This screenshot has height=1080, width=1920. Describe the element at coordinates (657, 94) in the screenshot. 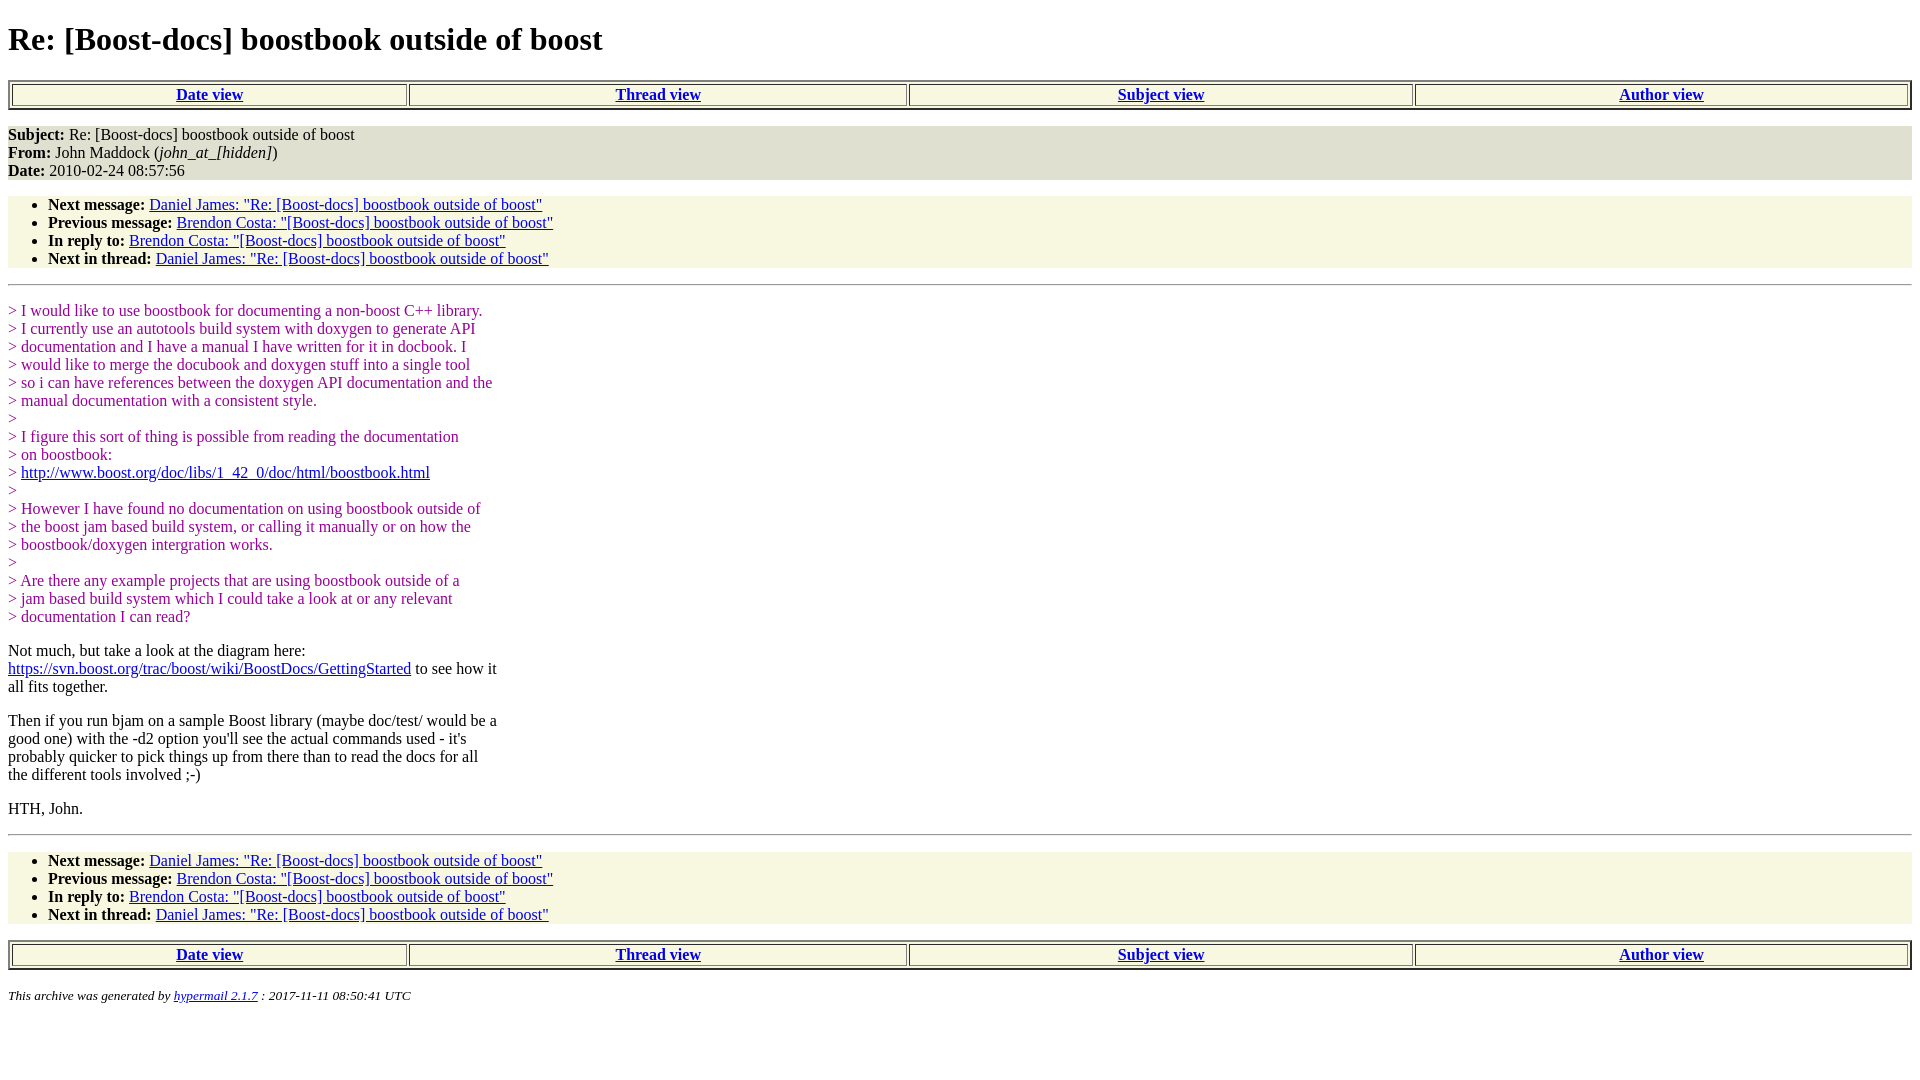

I see `Thread view` at that location.